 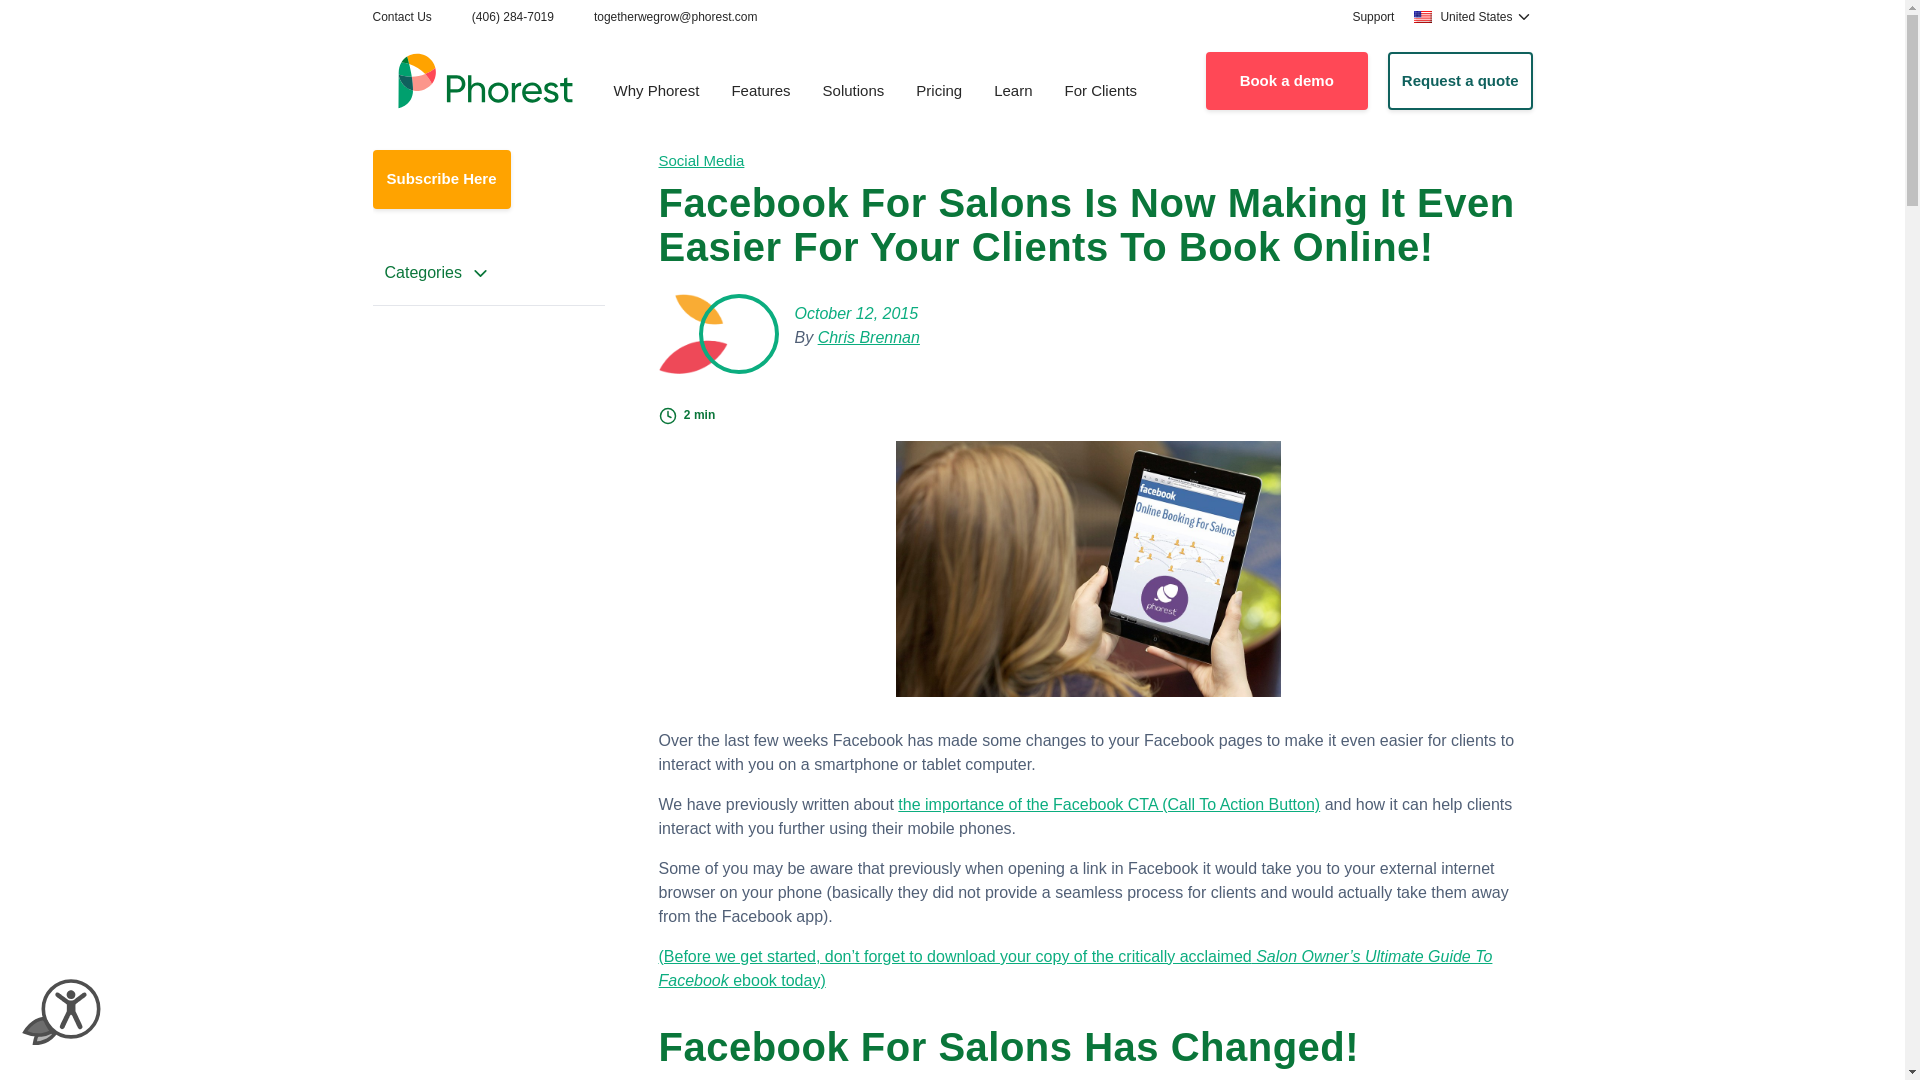 I want to click on Features, so click(x=760, y=92).